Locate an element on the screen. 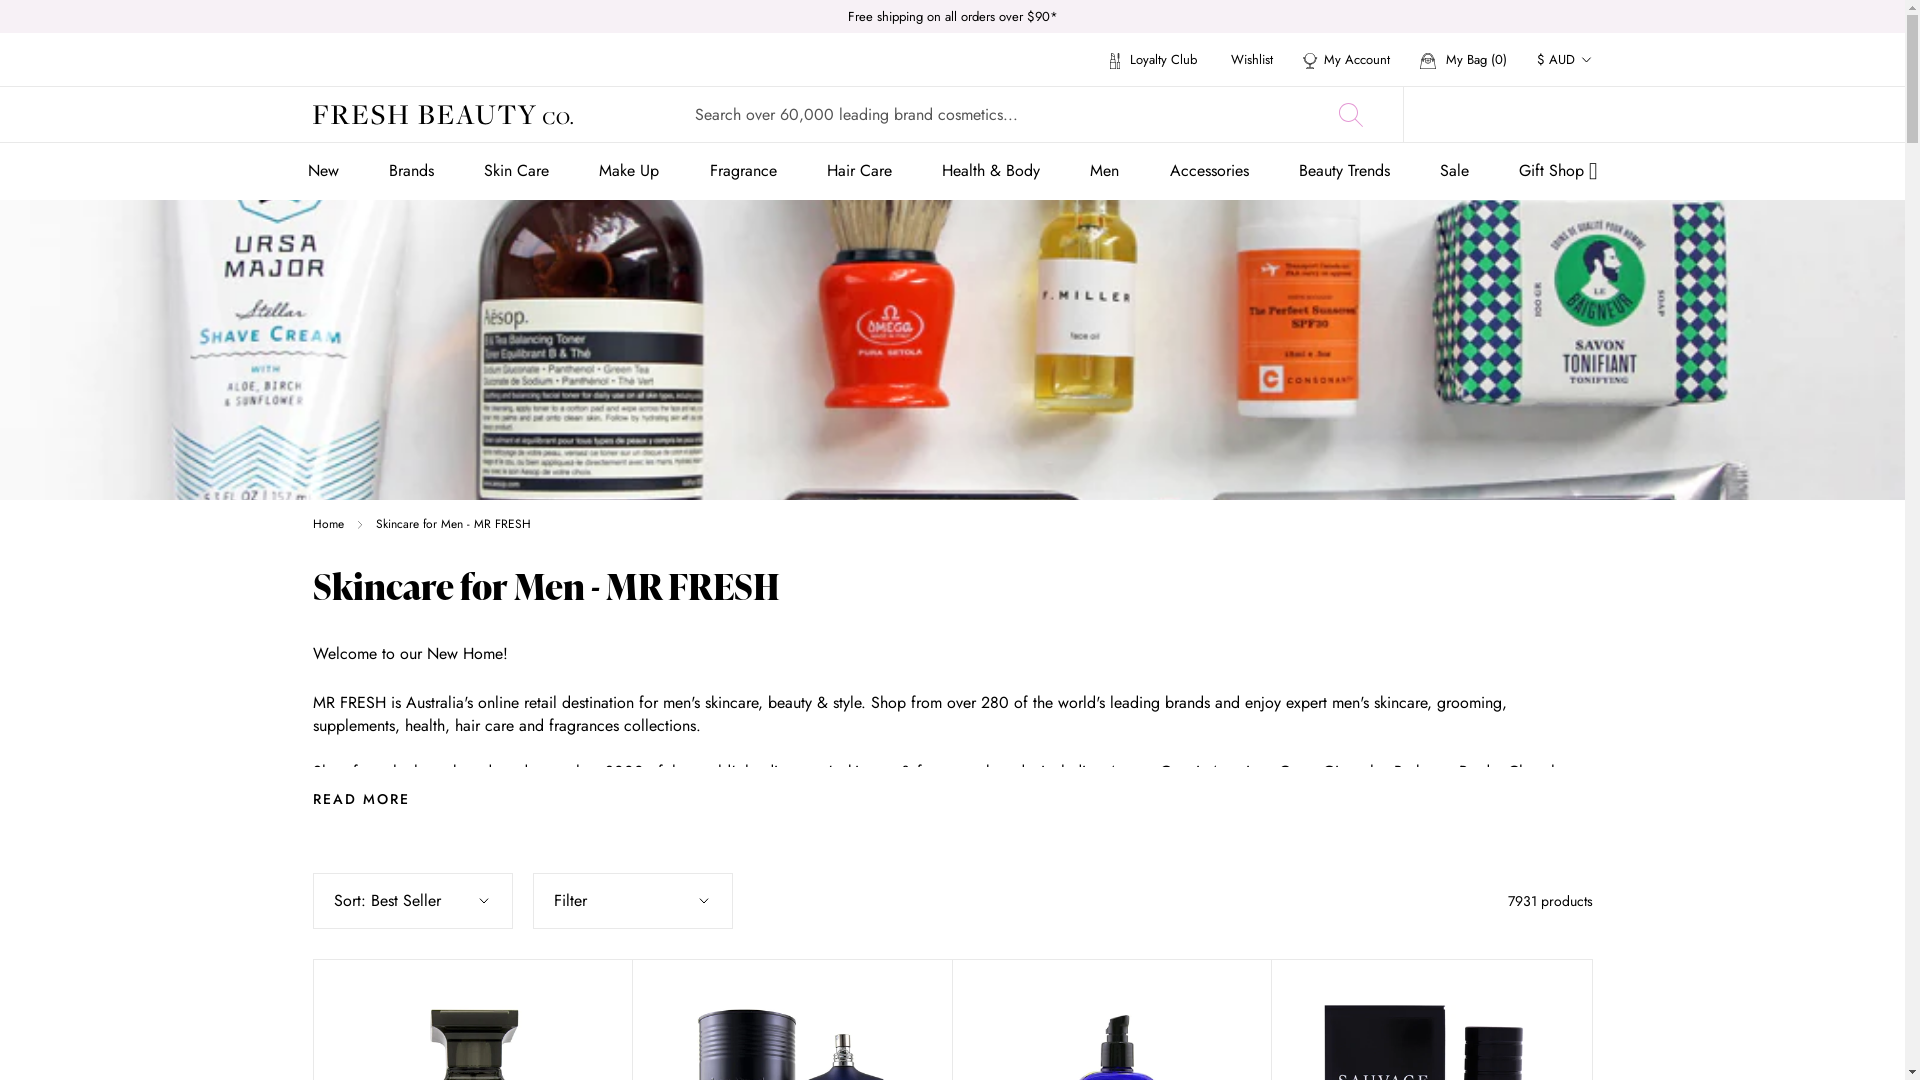 The image size is (1920, 1080). Make Up
Make Up is located at coordinates (629, 170).